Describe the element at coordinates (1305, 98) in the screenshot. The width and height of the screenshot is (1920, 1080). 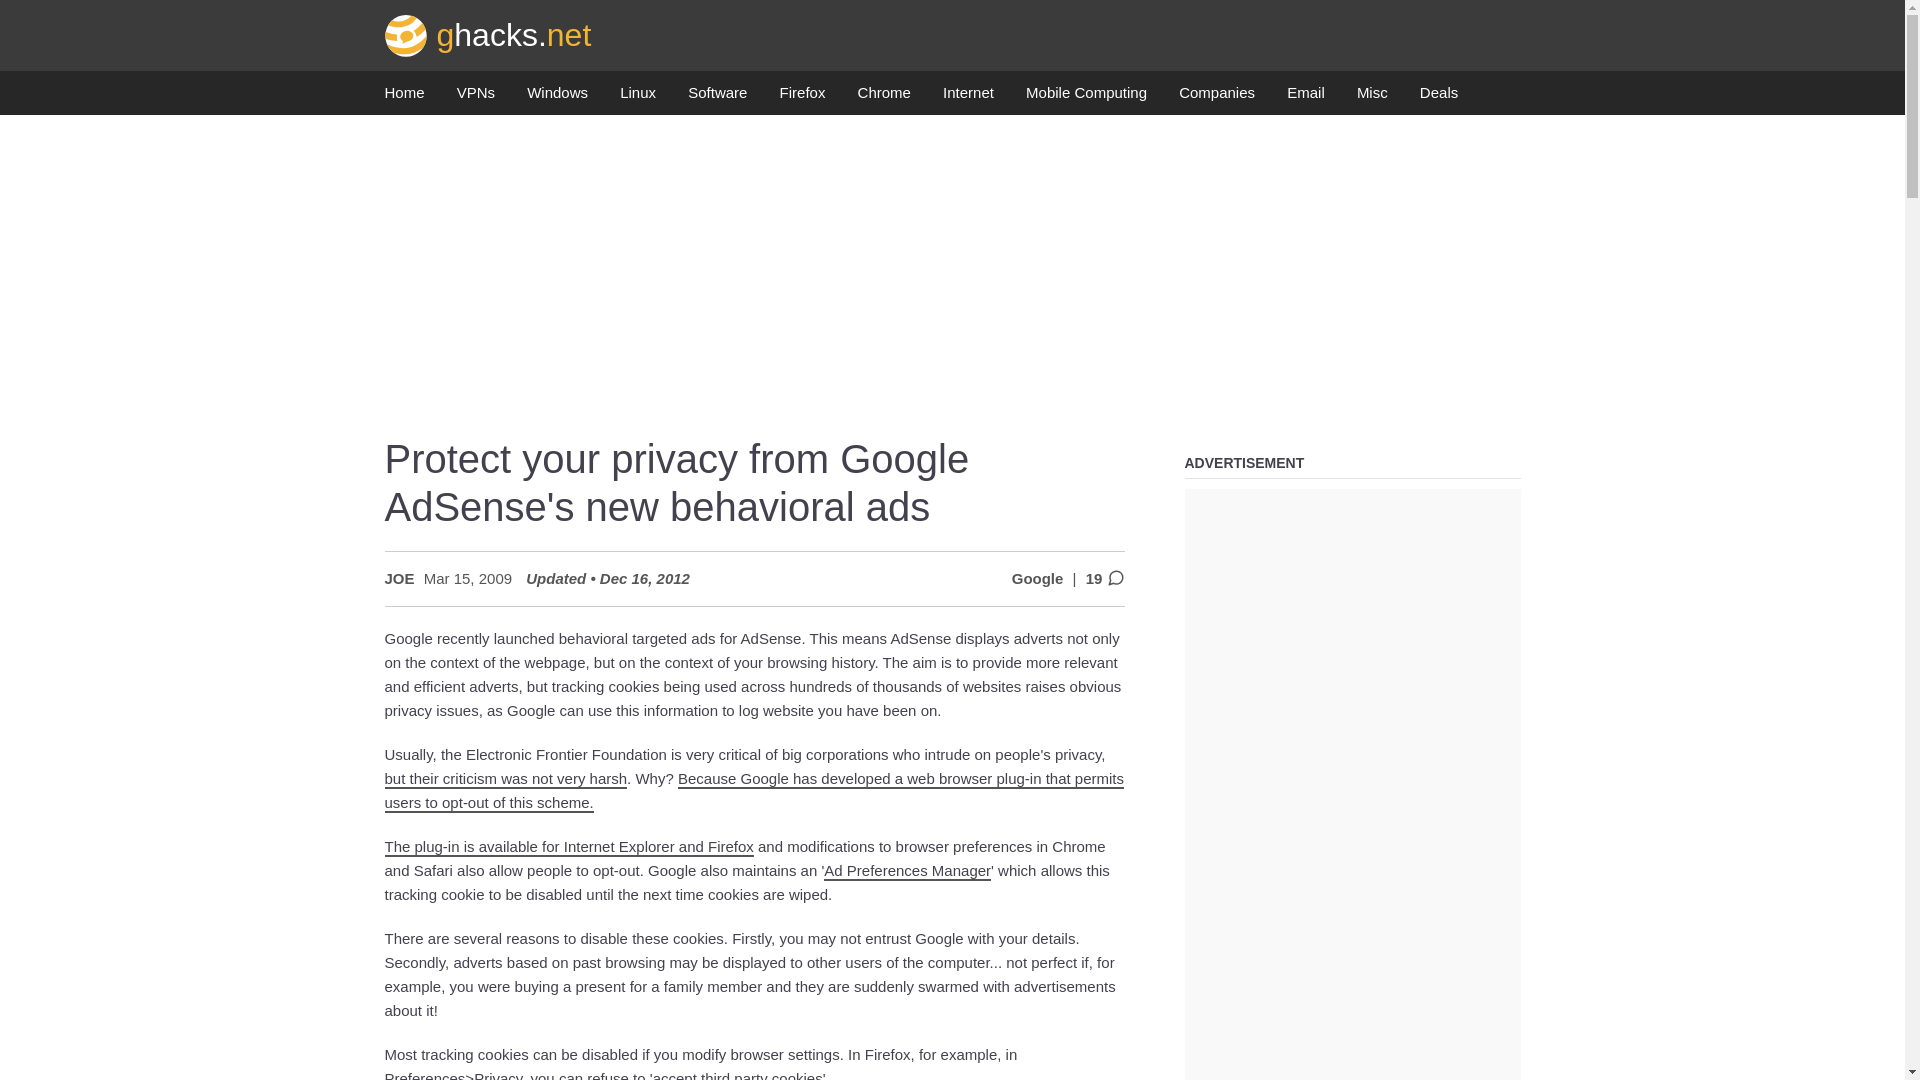
I see `Email` at that location.